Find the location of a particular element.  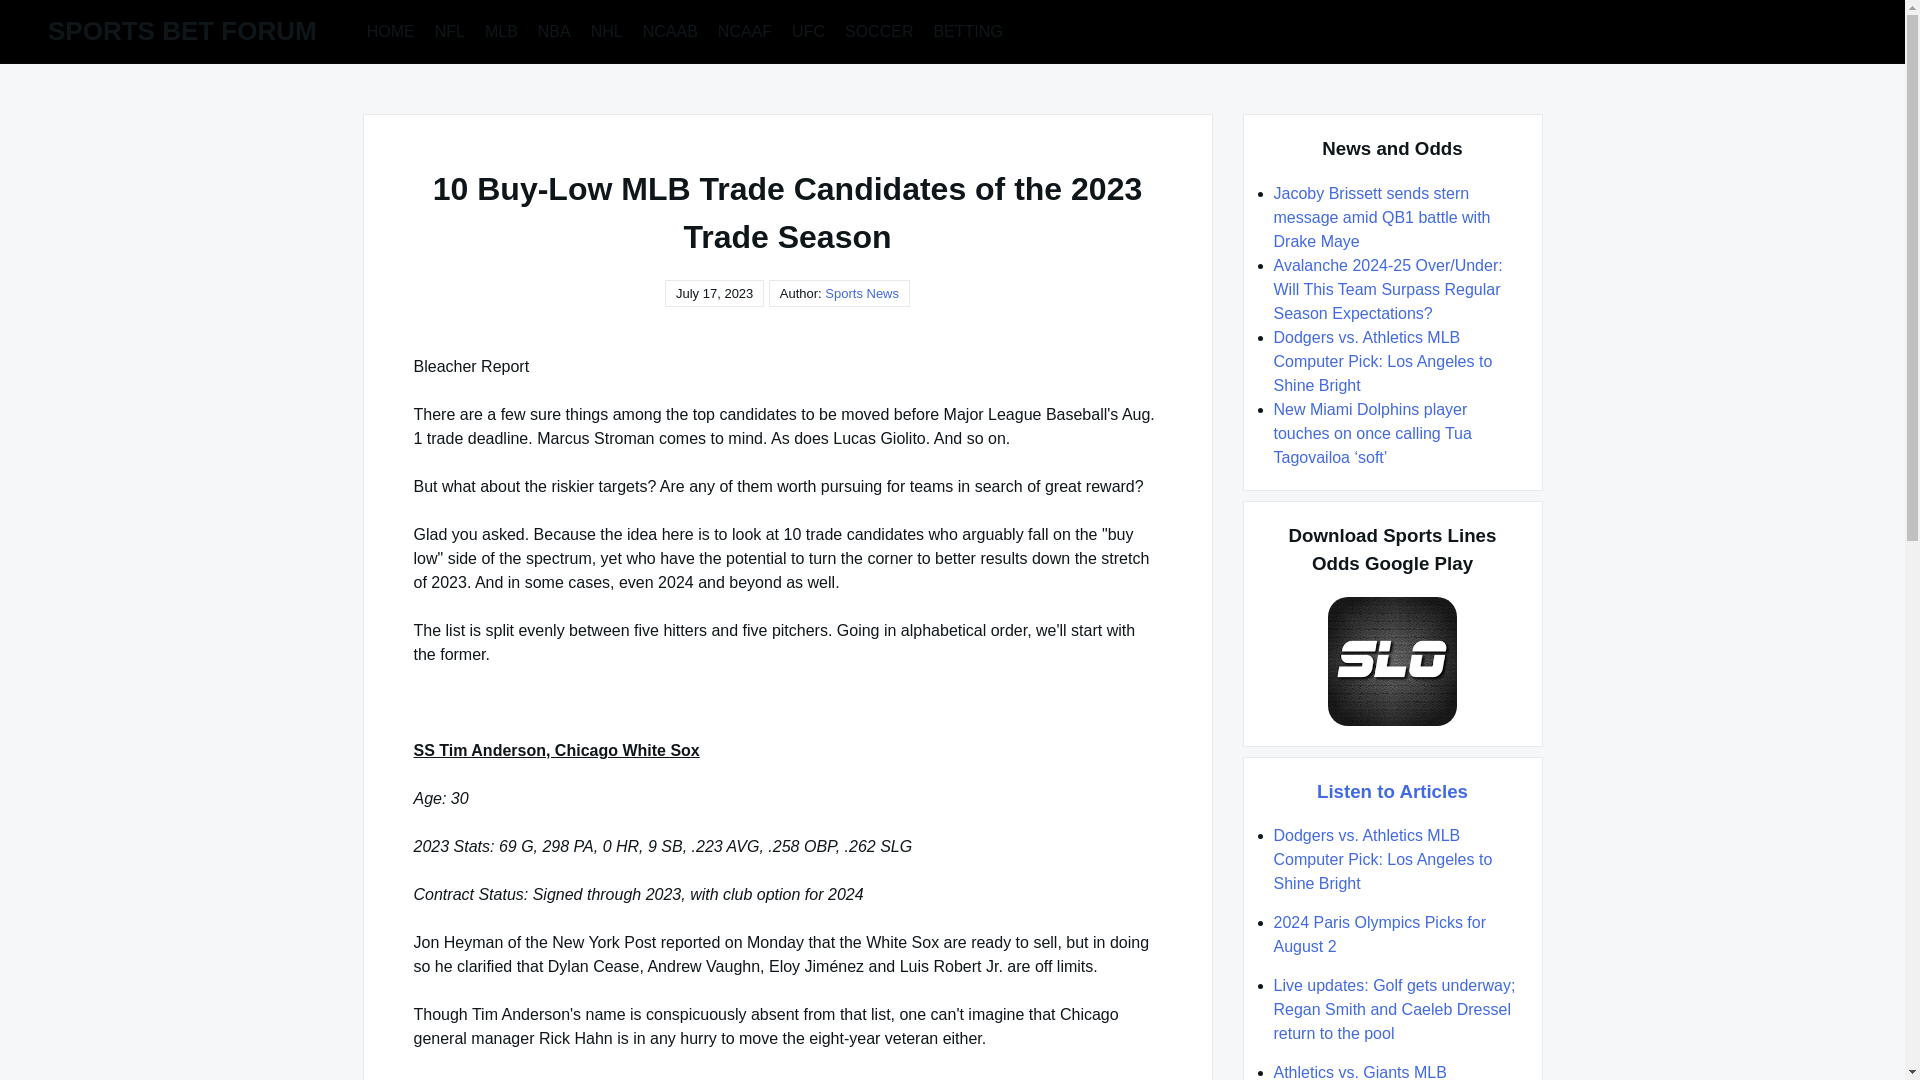

NBA is located at coordinates (554, 30).